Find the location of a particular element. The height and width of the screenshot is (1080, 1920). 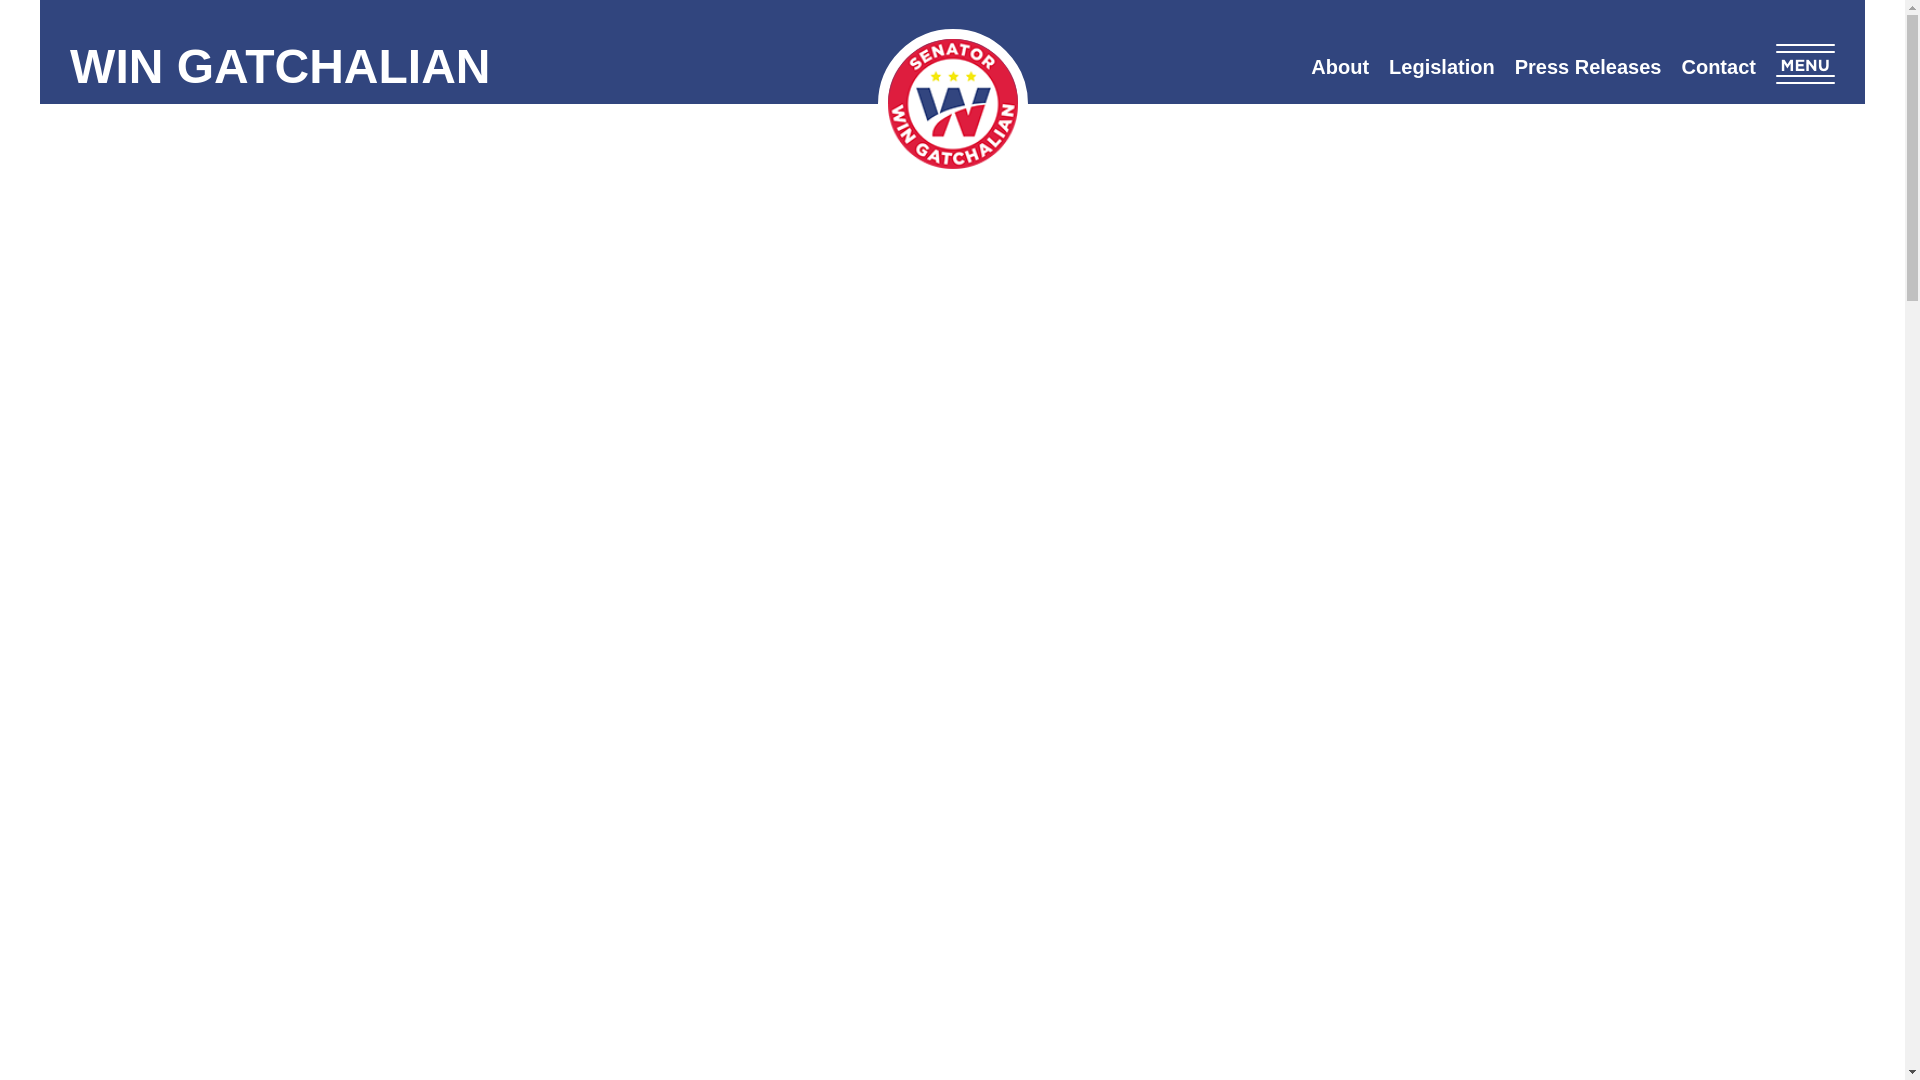

About is located at coordinates (1340, 66).